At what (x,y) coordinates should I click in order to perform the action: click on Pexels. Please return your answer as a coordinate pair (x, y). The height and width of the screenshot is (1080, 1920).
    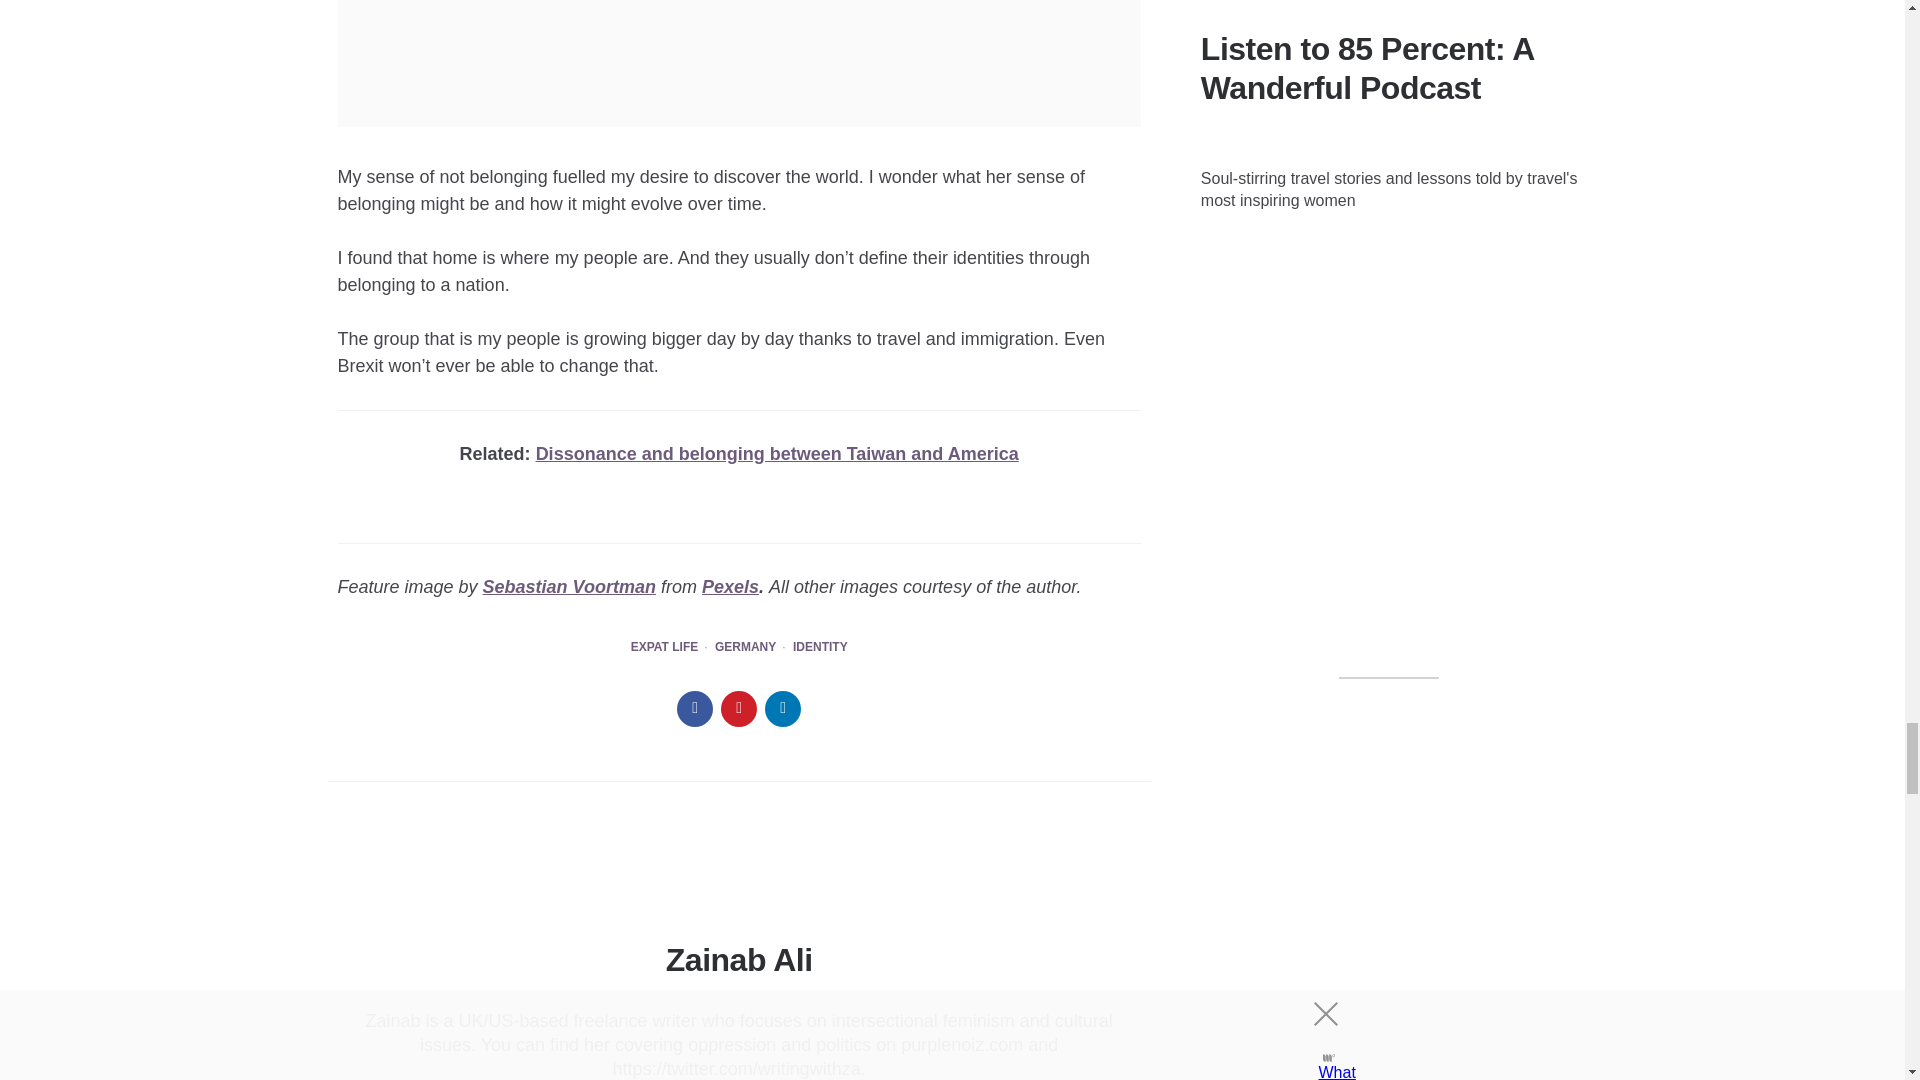
    Looking at the image, I should click on (730, 586).